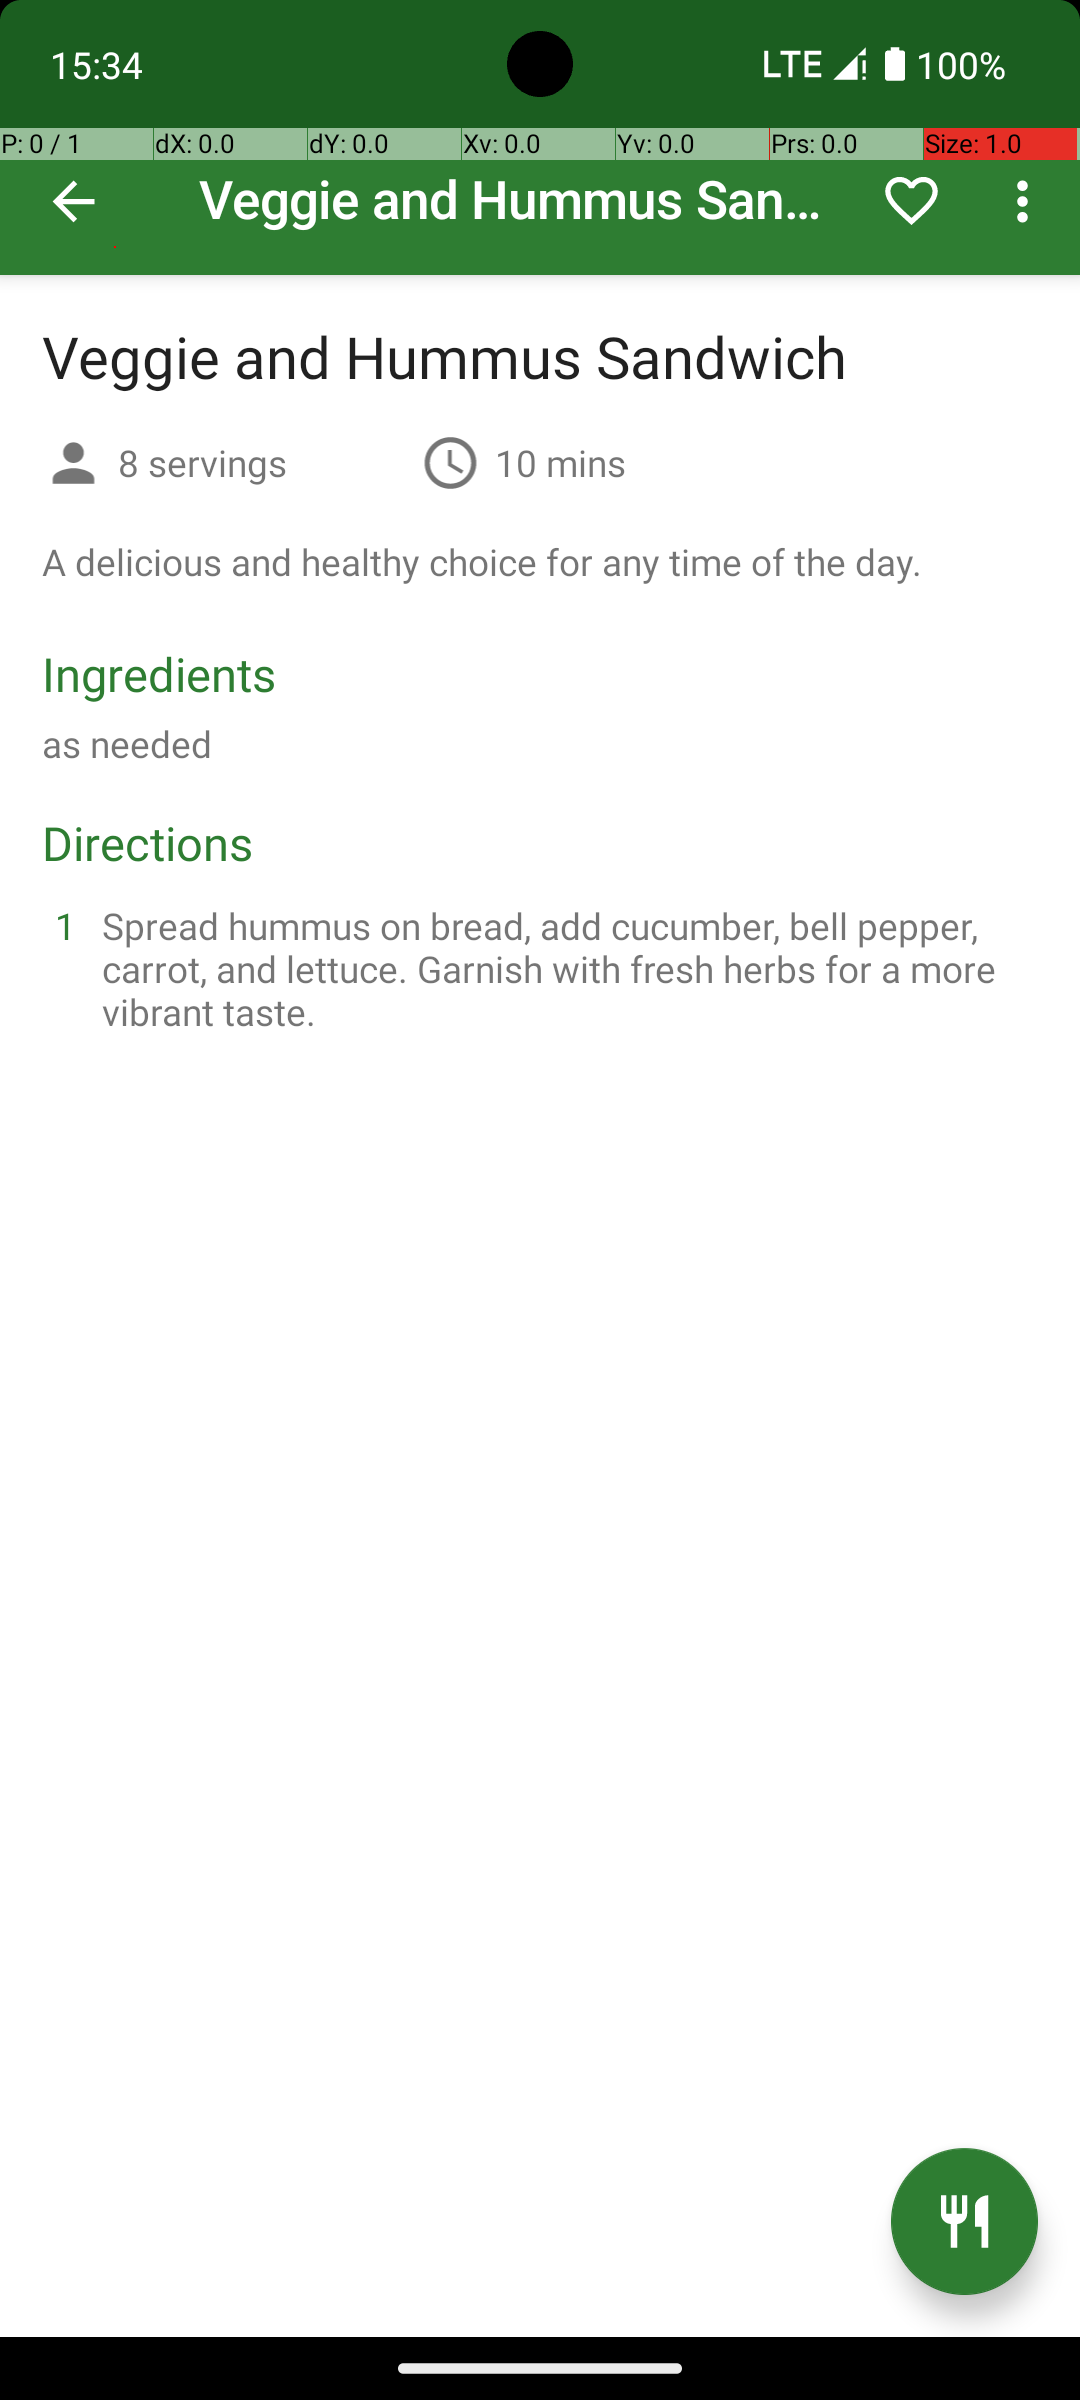 The width and height of the screenshot is (1080, 2400). What do you see at coordinates (540, 138) in the screenshot?
I see `Veggie and Hummus Sandwich` at bounding box center [540, 138].